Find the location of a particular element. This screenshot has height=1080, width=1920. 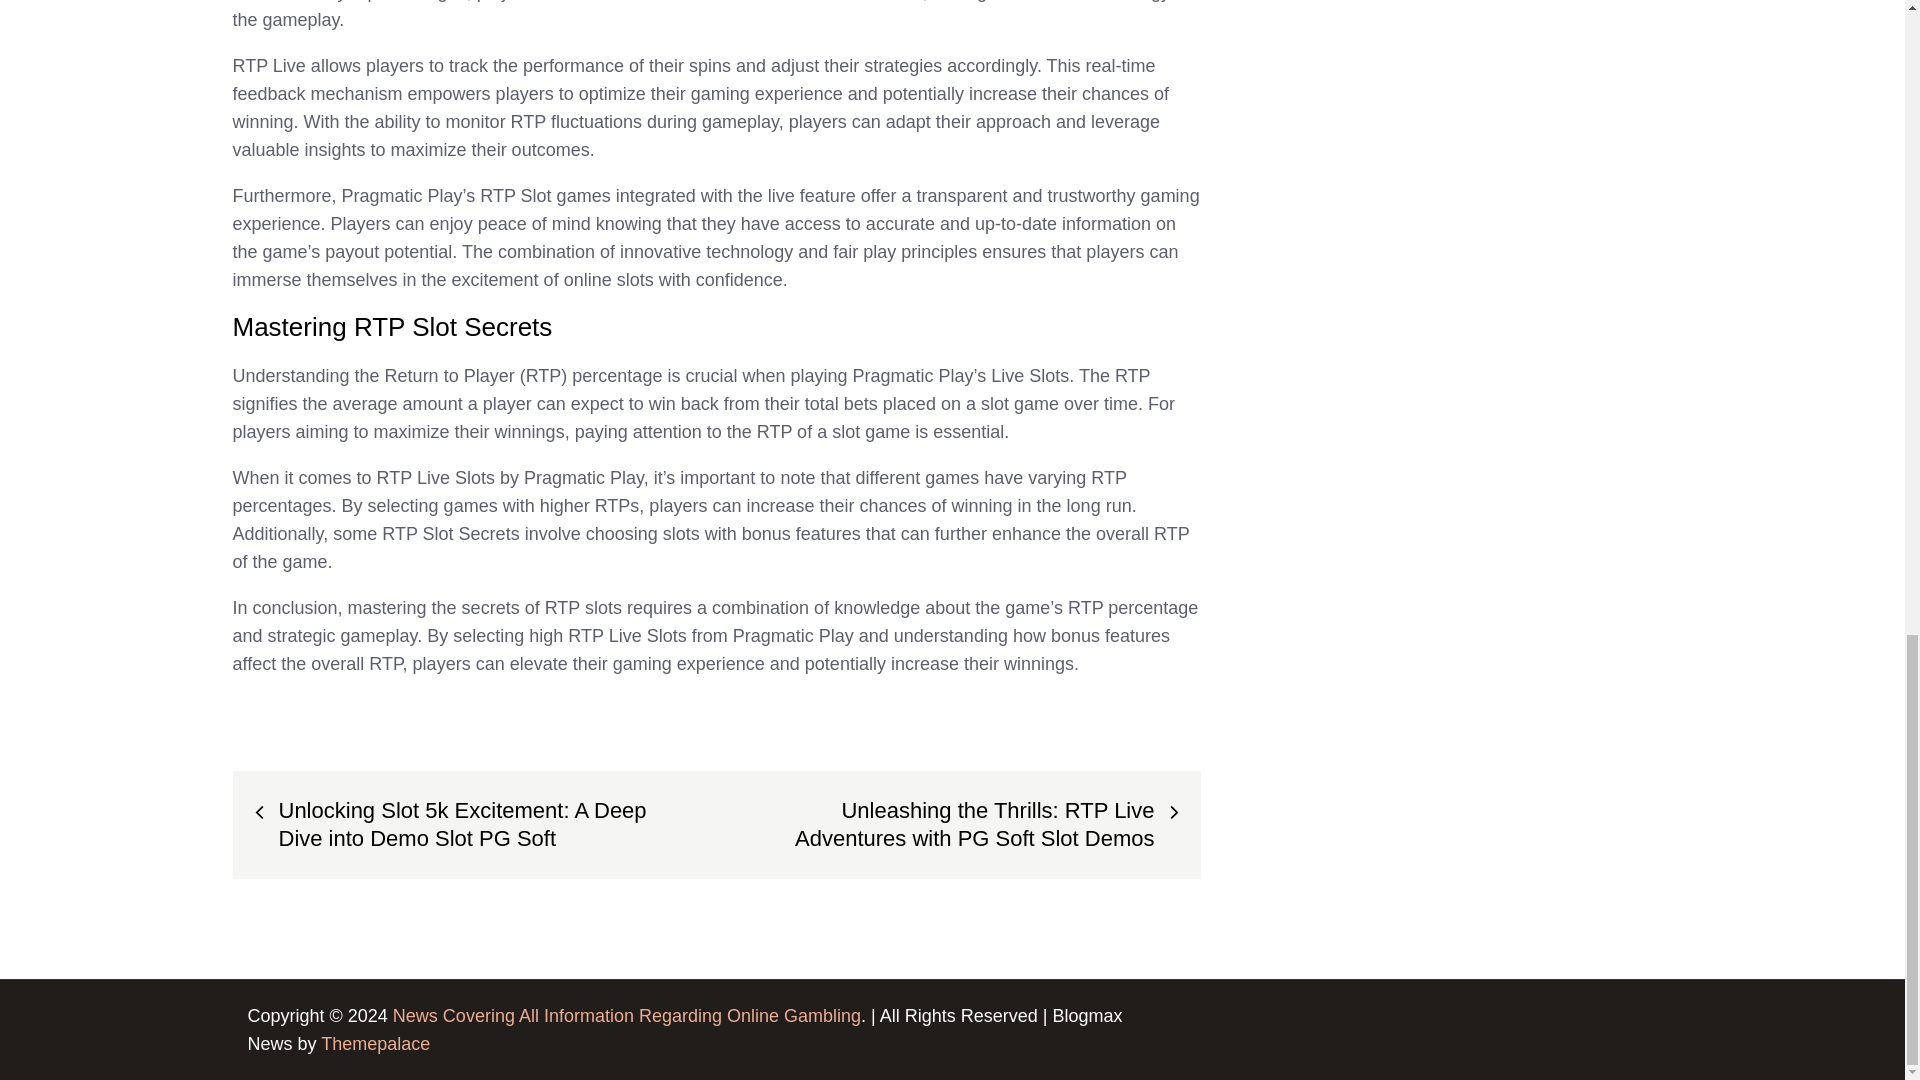

News Covering All Information Regarding Online Gambling is located at coordinates (626, 1016).